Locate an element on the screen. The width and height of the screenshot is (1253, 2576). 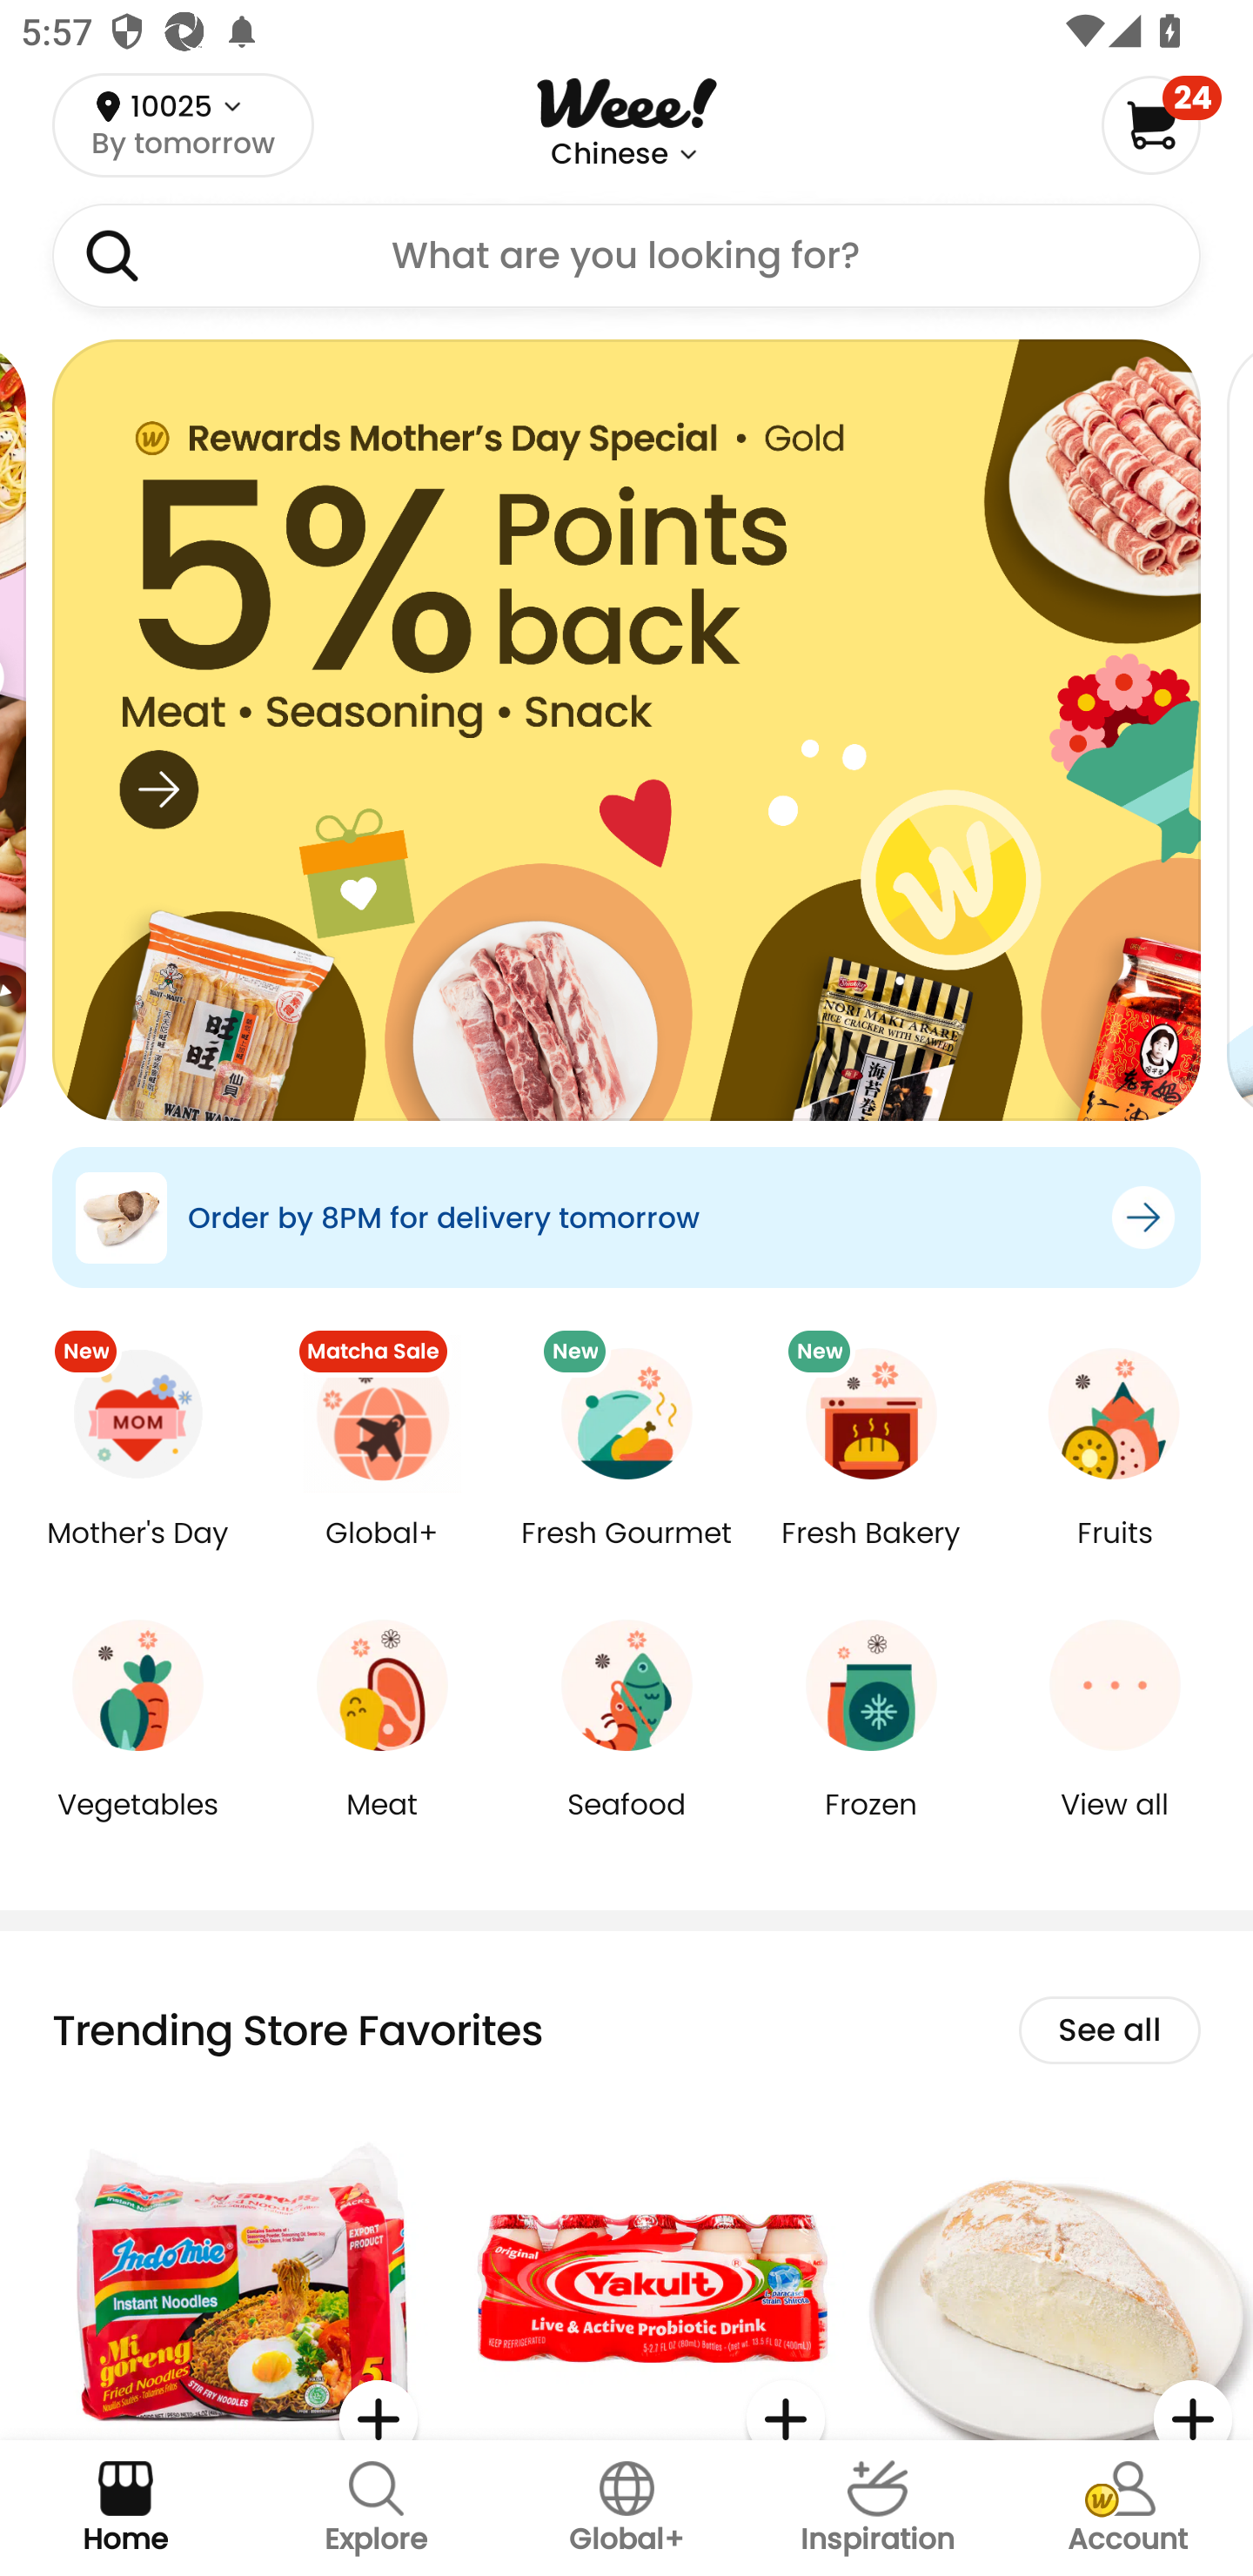
Fresh Bakery is located at coordinates (870, 1554).